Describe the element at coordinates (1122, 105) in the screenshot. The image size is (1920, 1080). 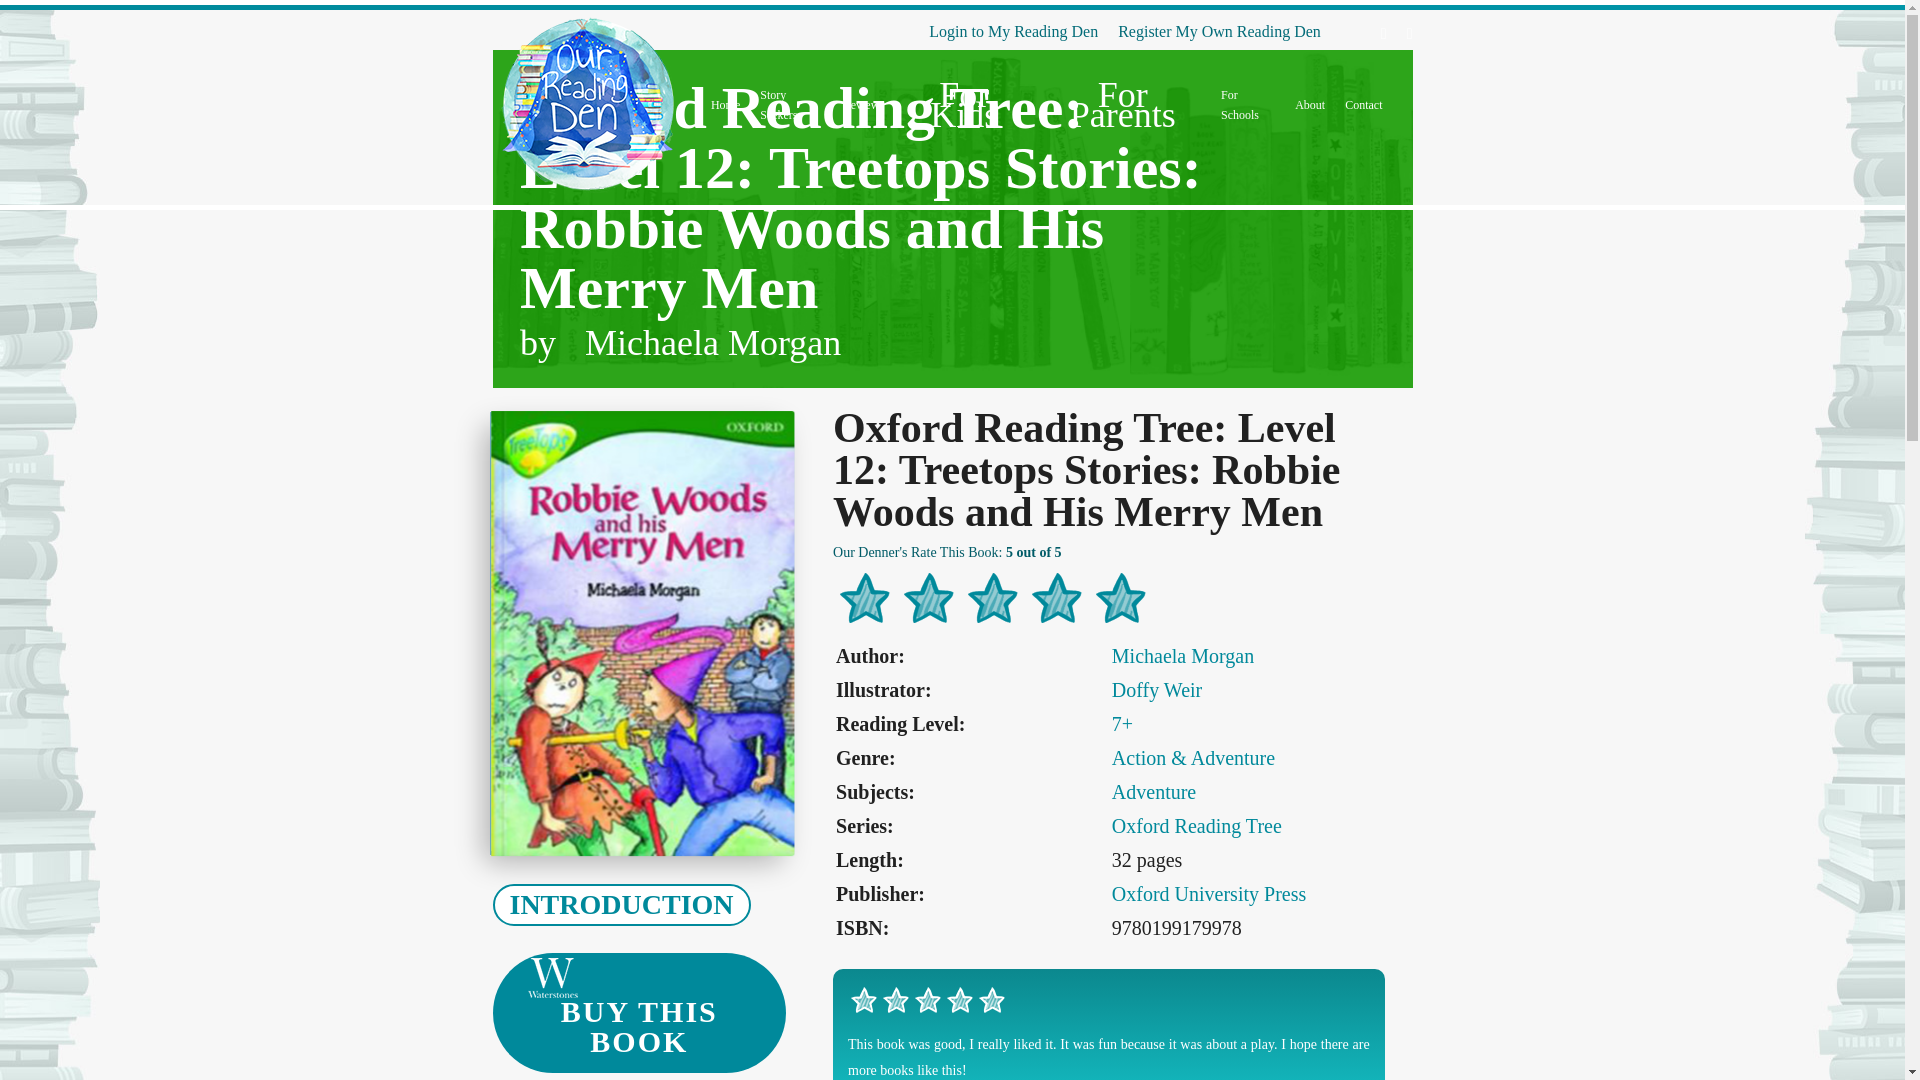
I see `For Parents` at that location.